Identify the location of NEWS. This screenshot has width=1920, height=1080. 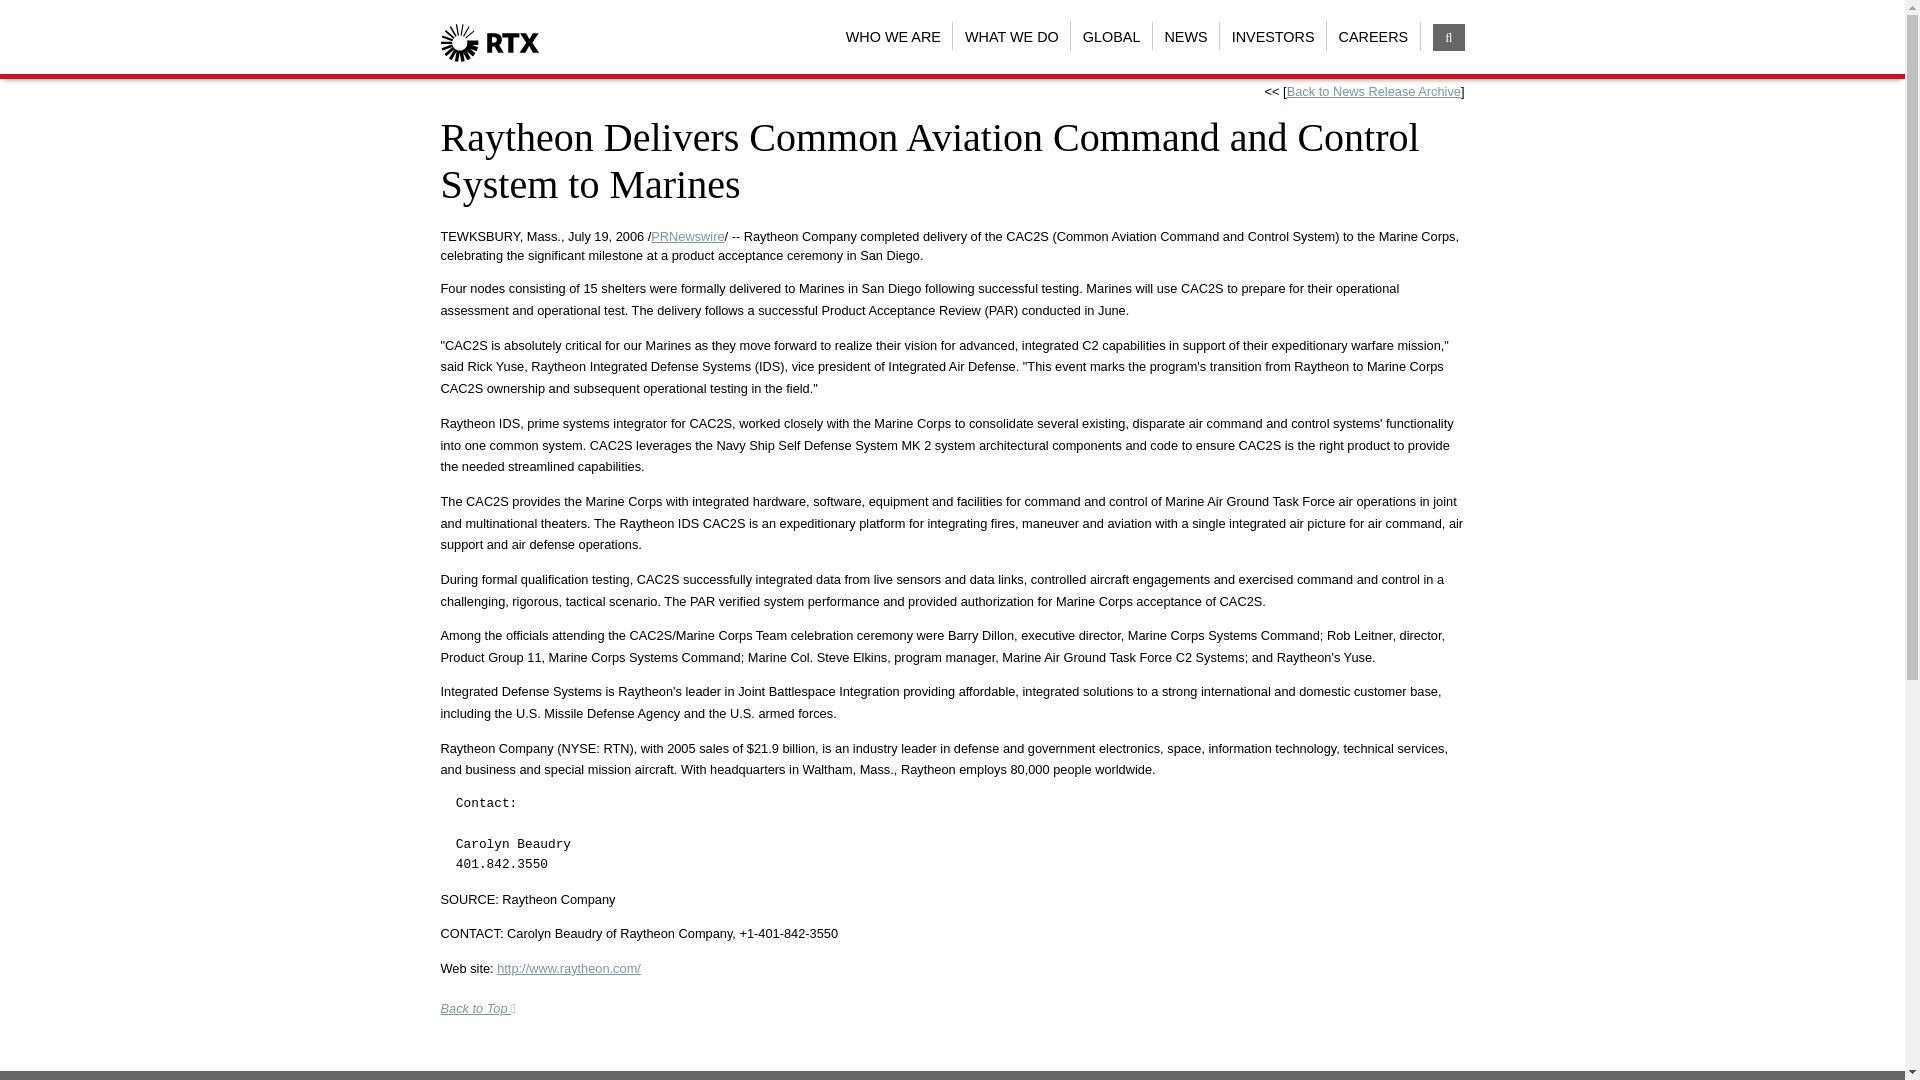
(1186, 36).